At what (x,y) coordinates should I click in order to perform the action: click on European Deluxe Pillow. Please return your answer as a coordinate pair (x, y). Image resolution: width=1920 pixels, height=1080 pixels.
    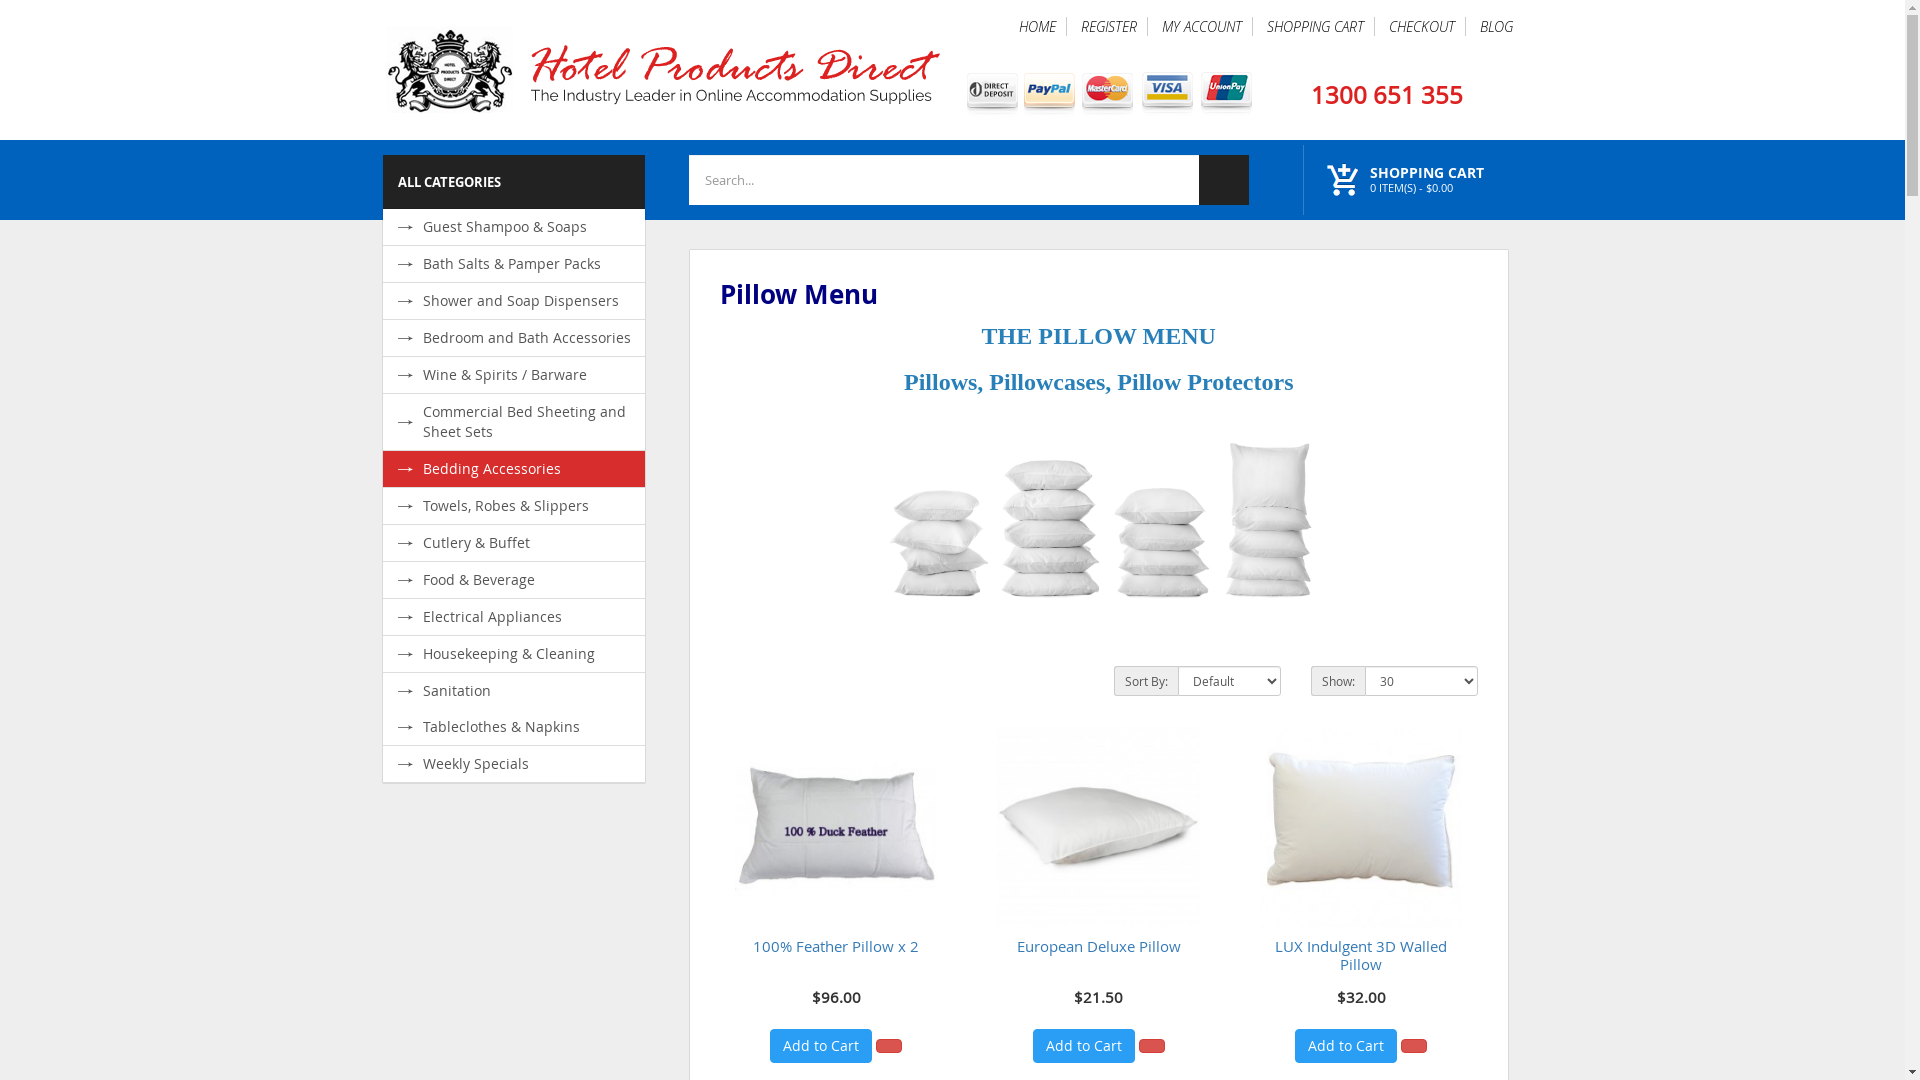
    Looking at the image, I should click on (1099, 946).